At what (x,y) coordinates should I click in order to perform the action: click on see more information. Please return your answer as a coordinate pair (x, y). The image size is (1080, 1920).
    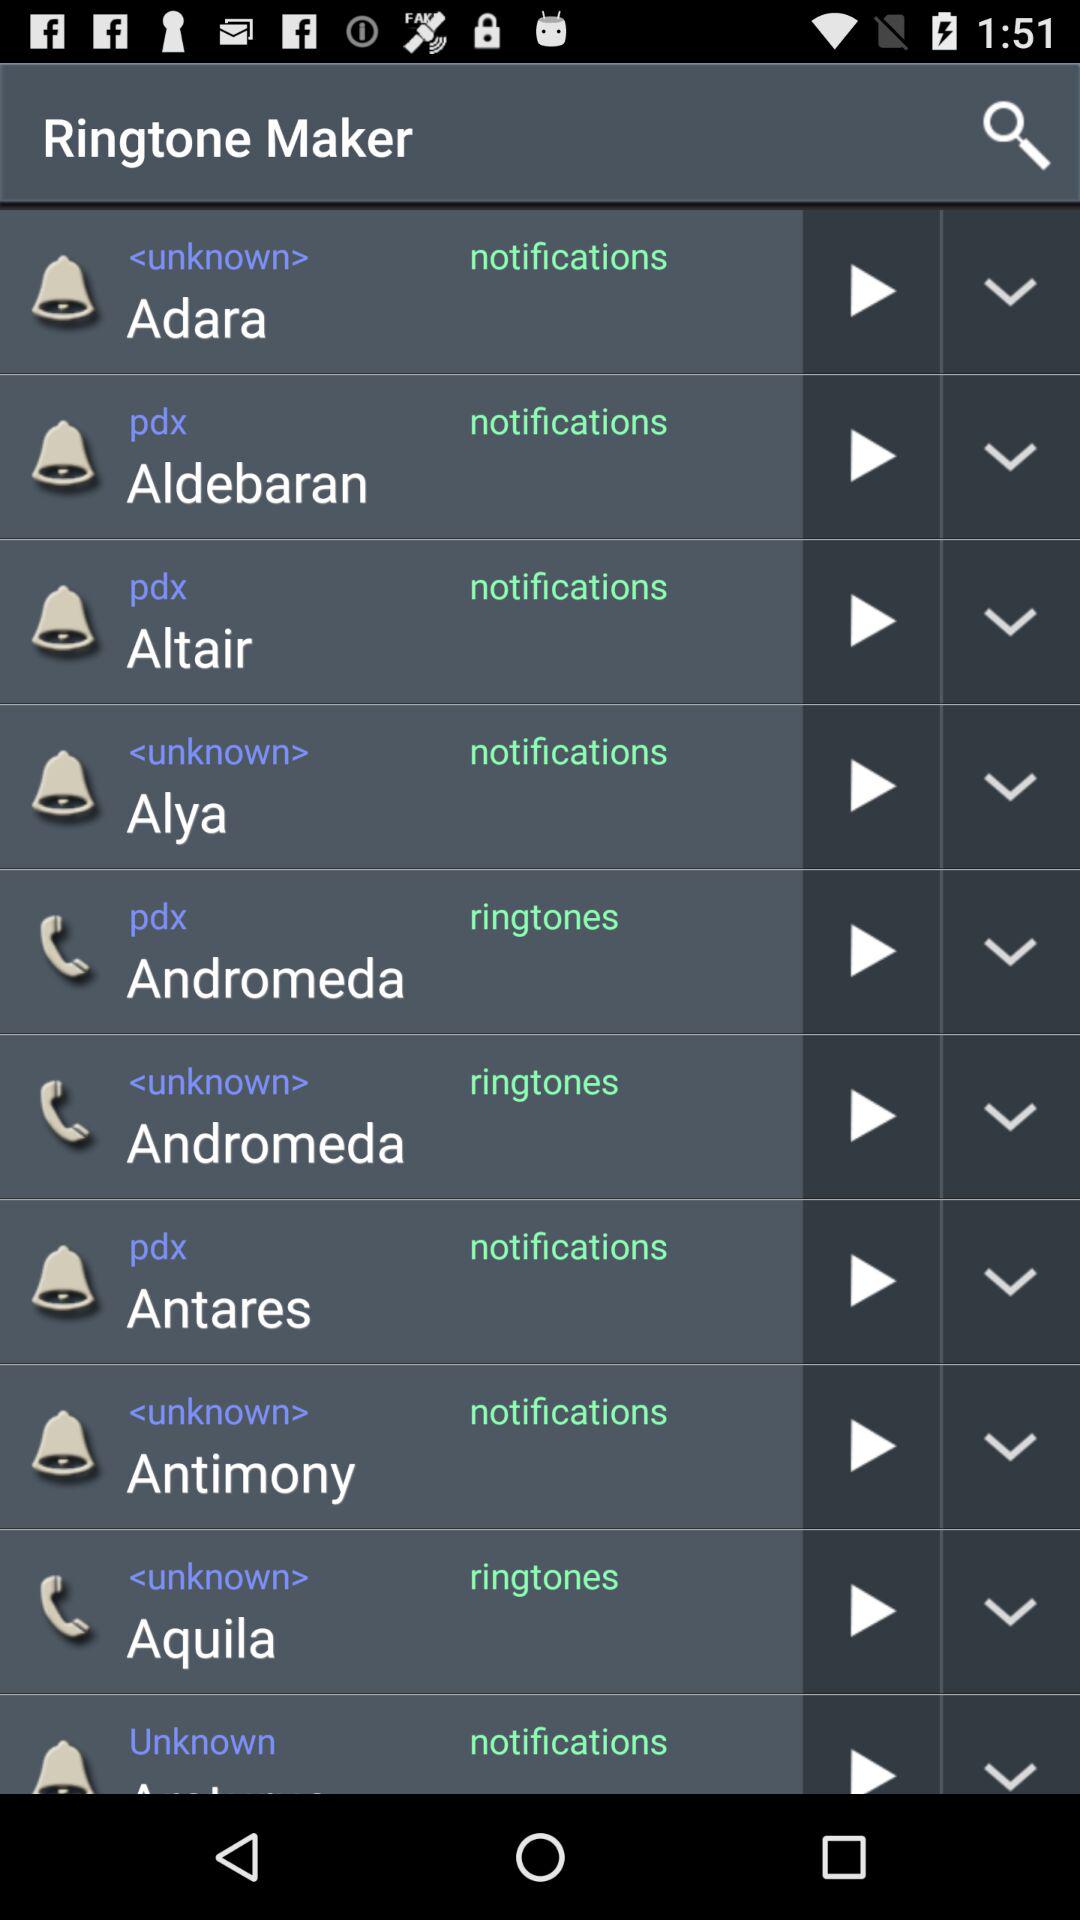
    Looking at the image, I should click on (1012, 1116).